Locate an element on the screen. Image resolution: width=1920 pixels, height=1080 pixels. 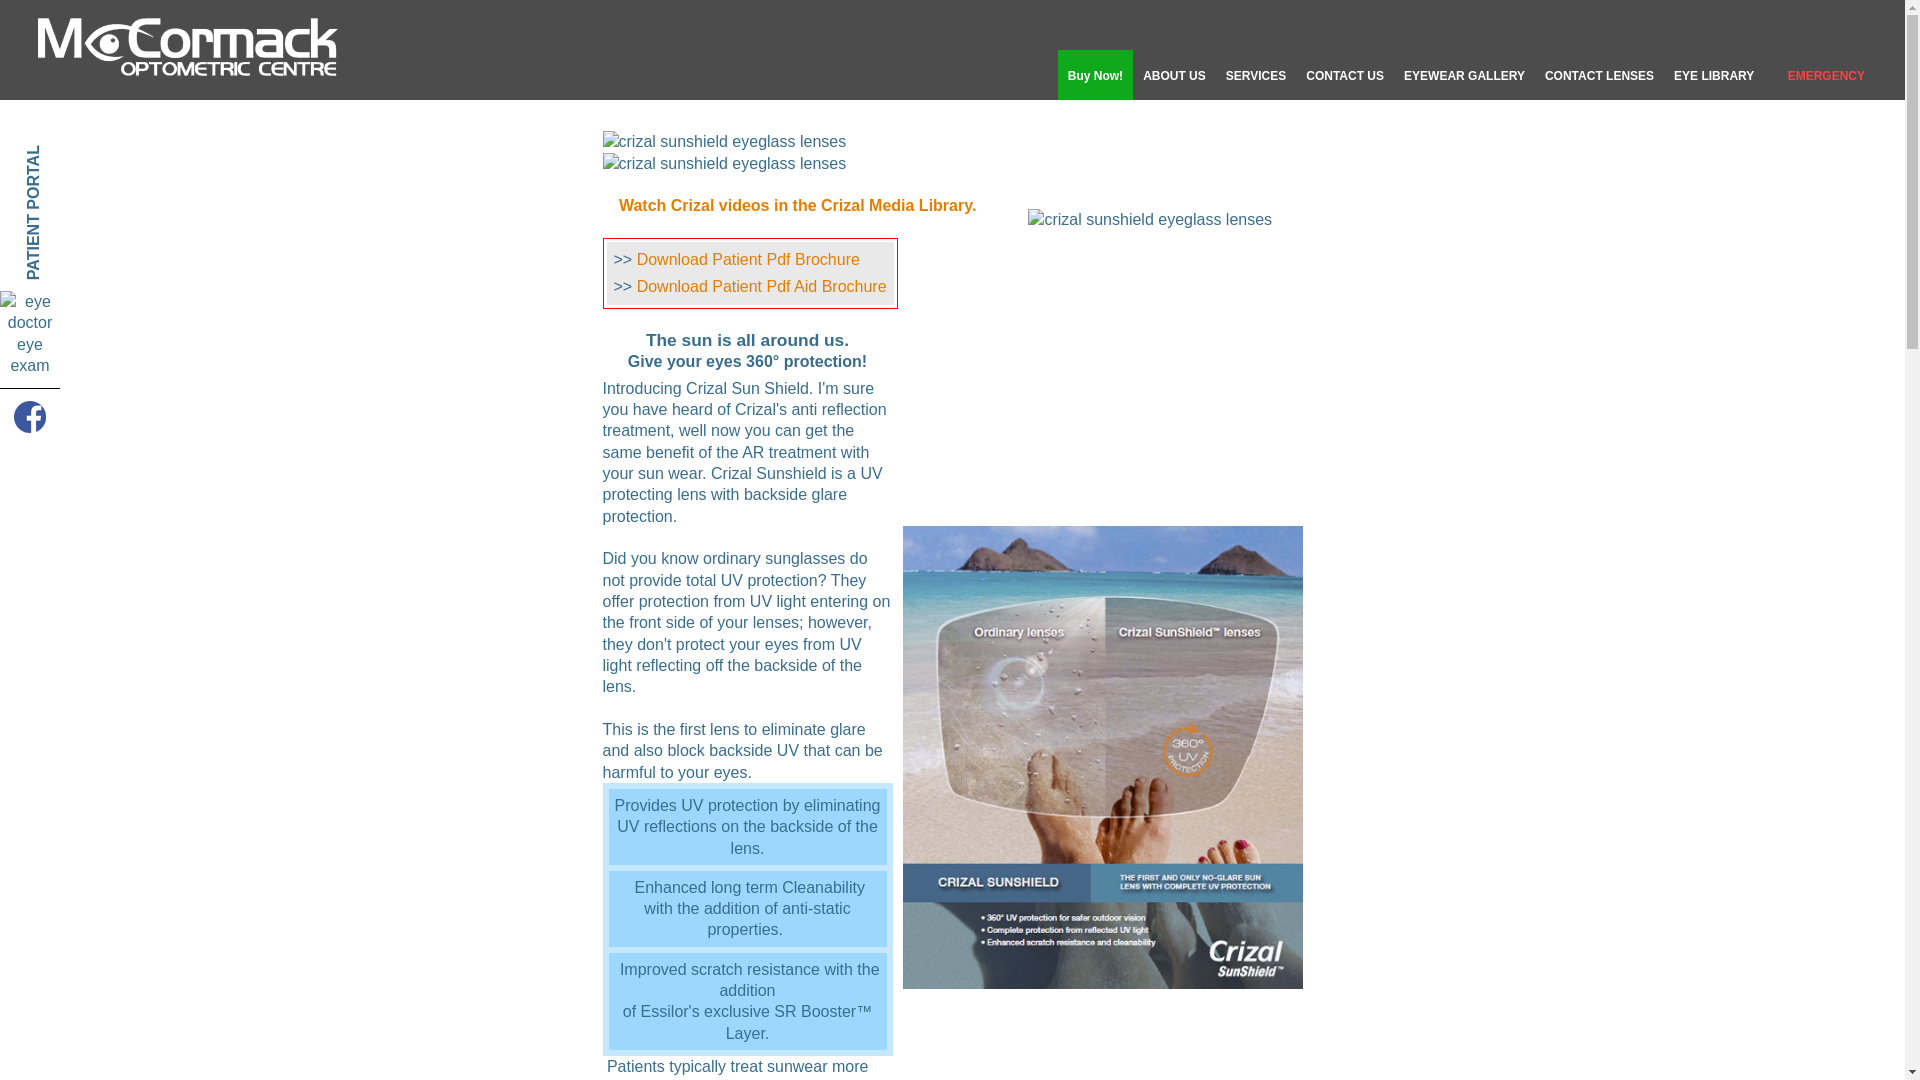
EYEWEAR GALLERY is located at coordinates (1464, 74).